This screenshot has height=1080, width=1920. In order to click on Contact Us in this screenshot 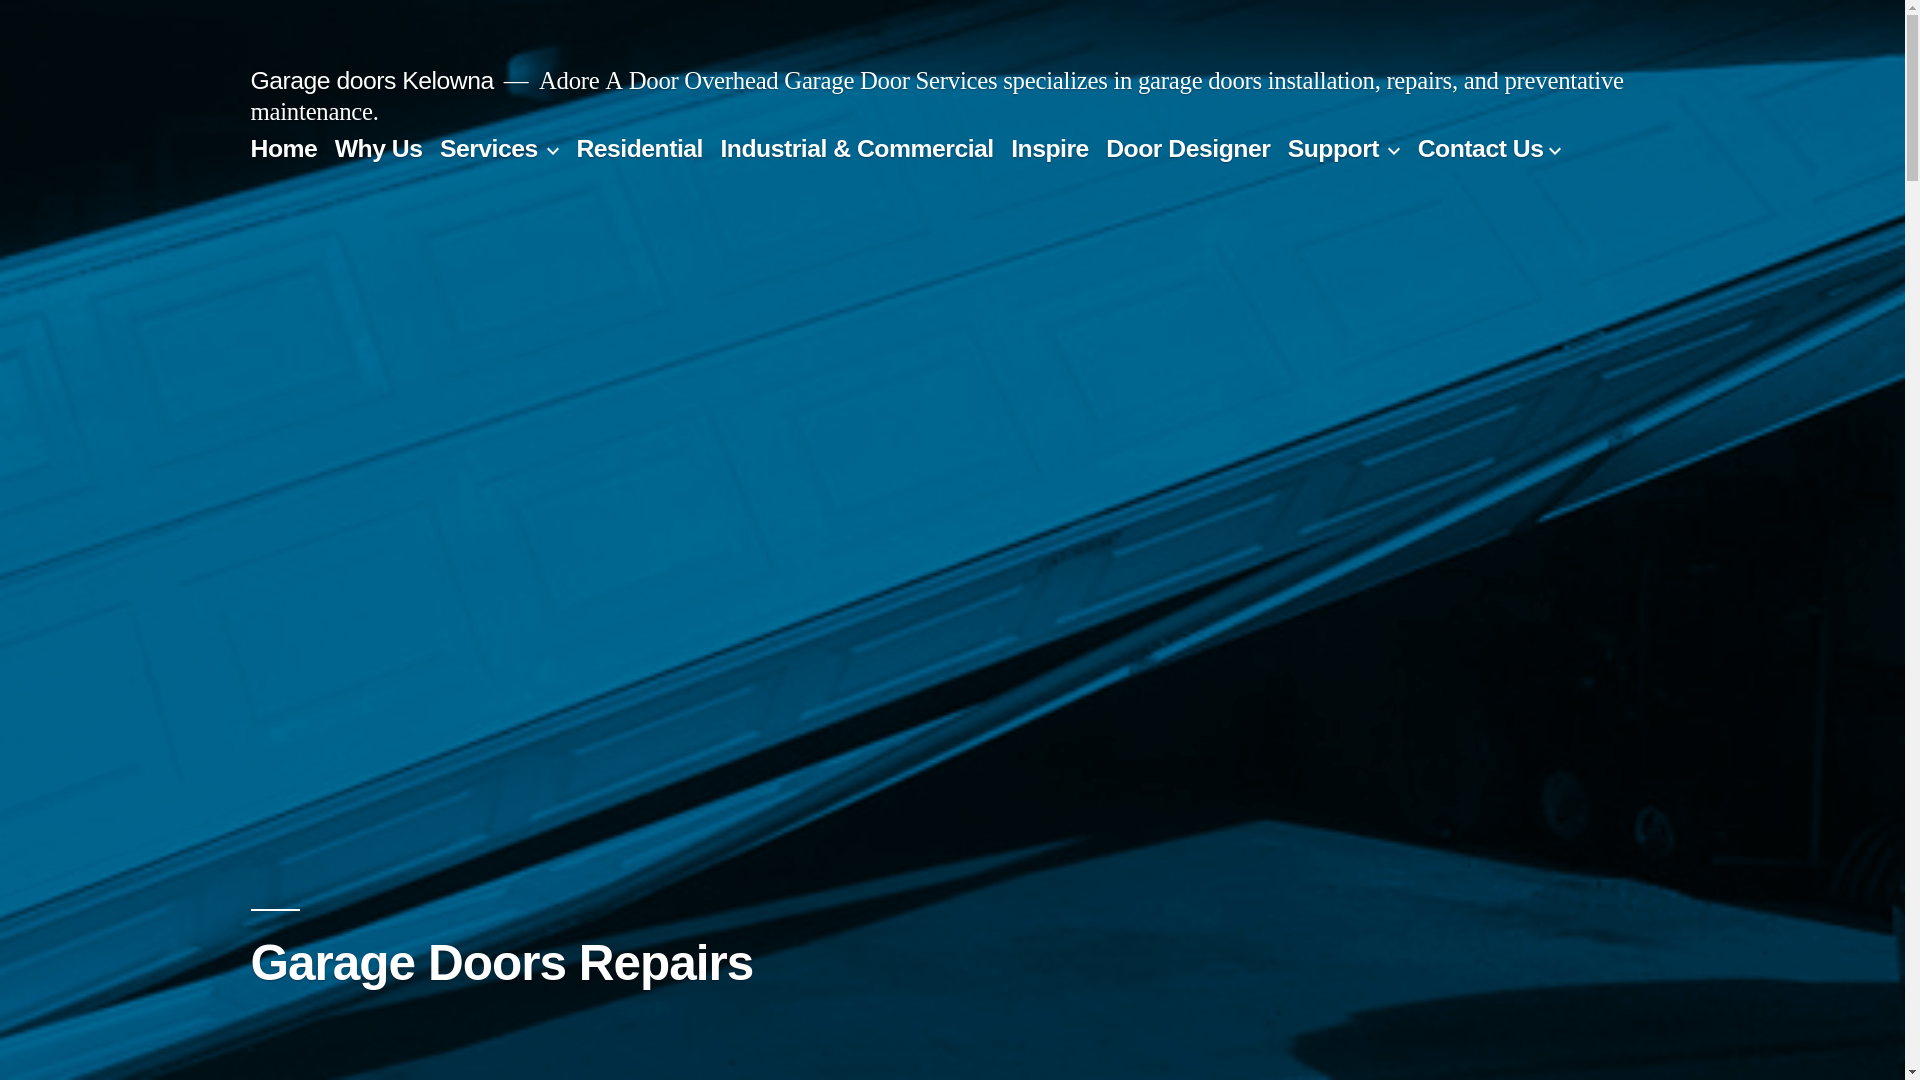, I will do `click(1481, 148)`.